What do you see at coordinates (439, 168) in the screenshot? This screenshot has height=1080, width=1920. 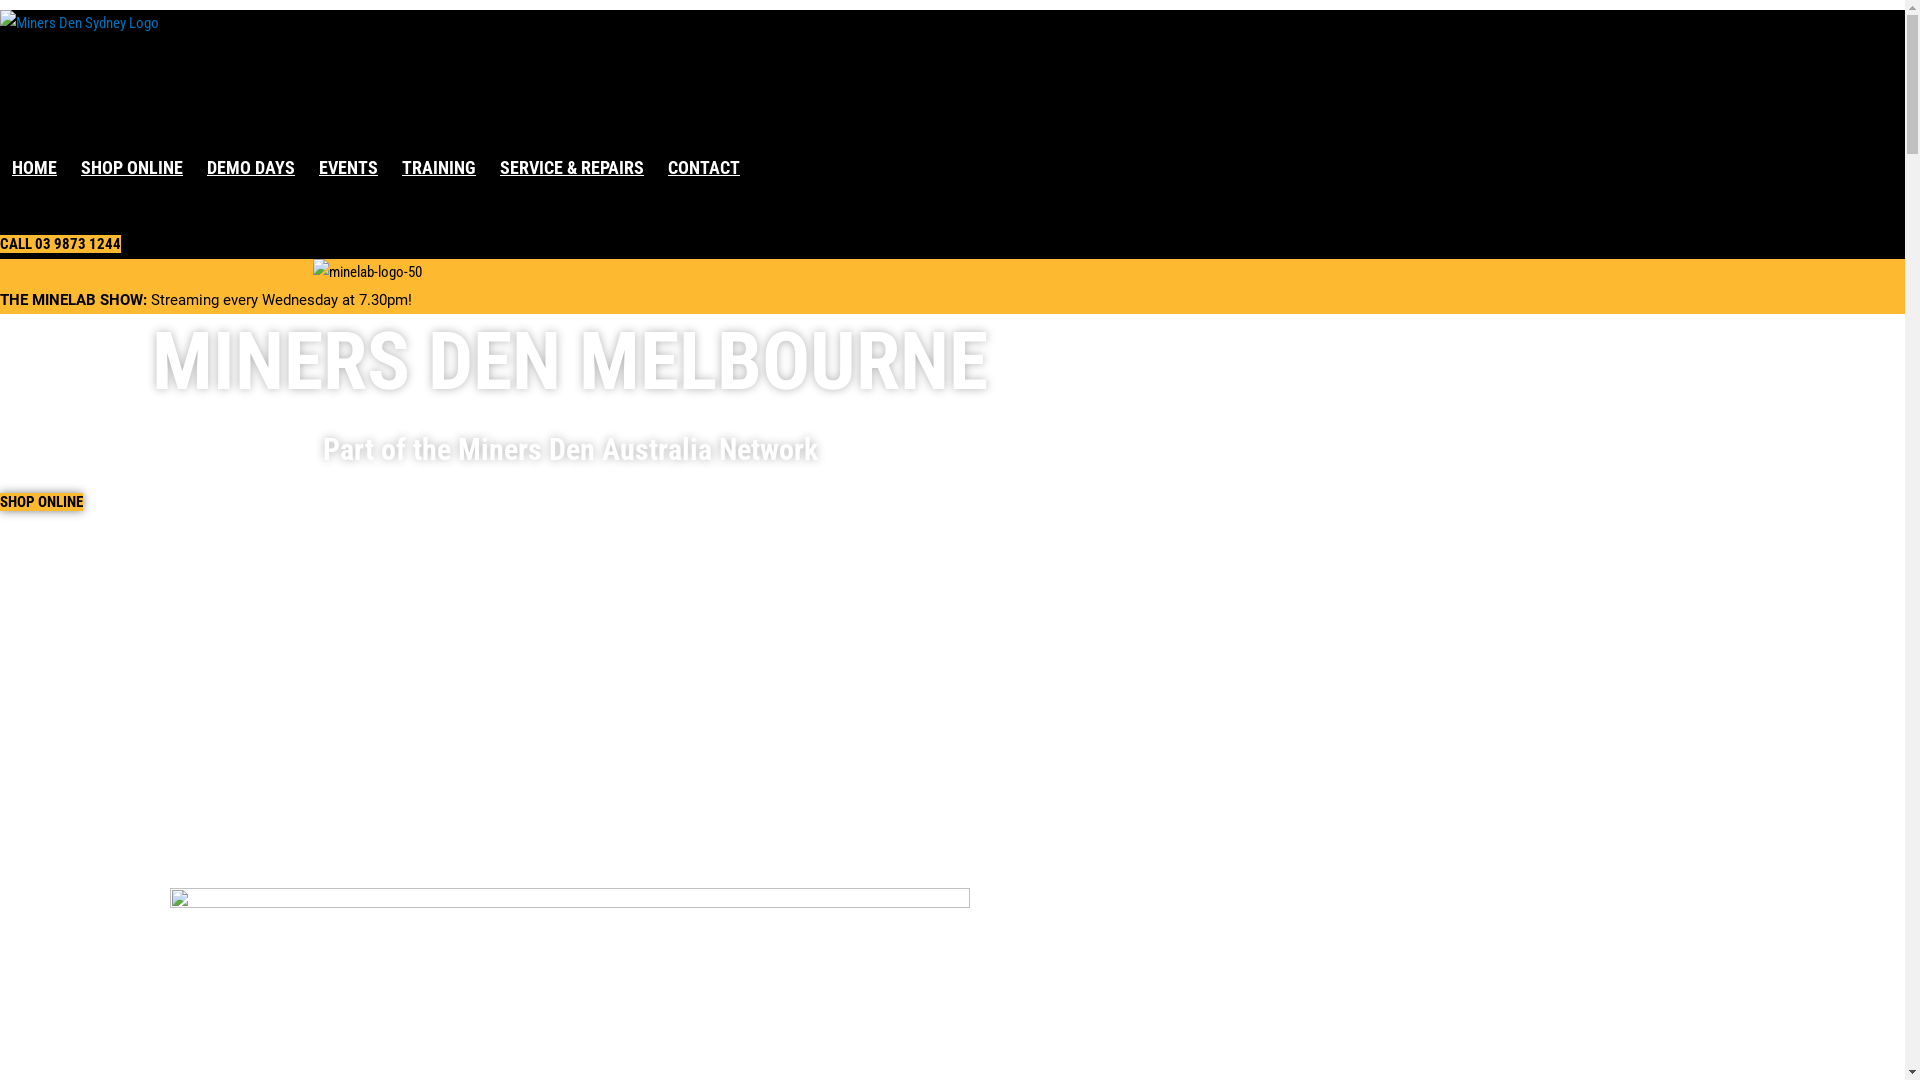 I see `TRAINING` at bounding box center [439, 168].